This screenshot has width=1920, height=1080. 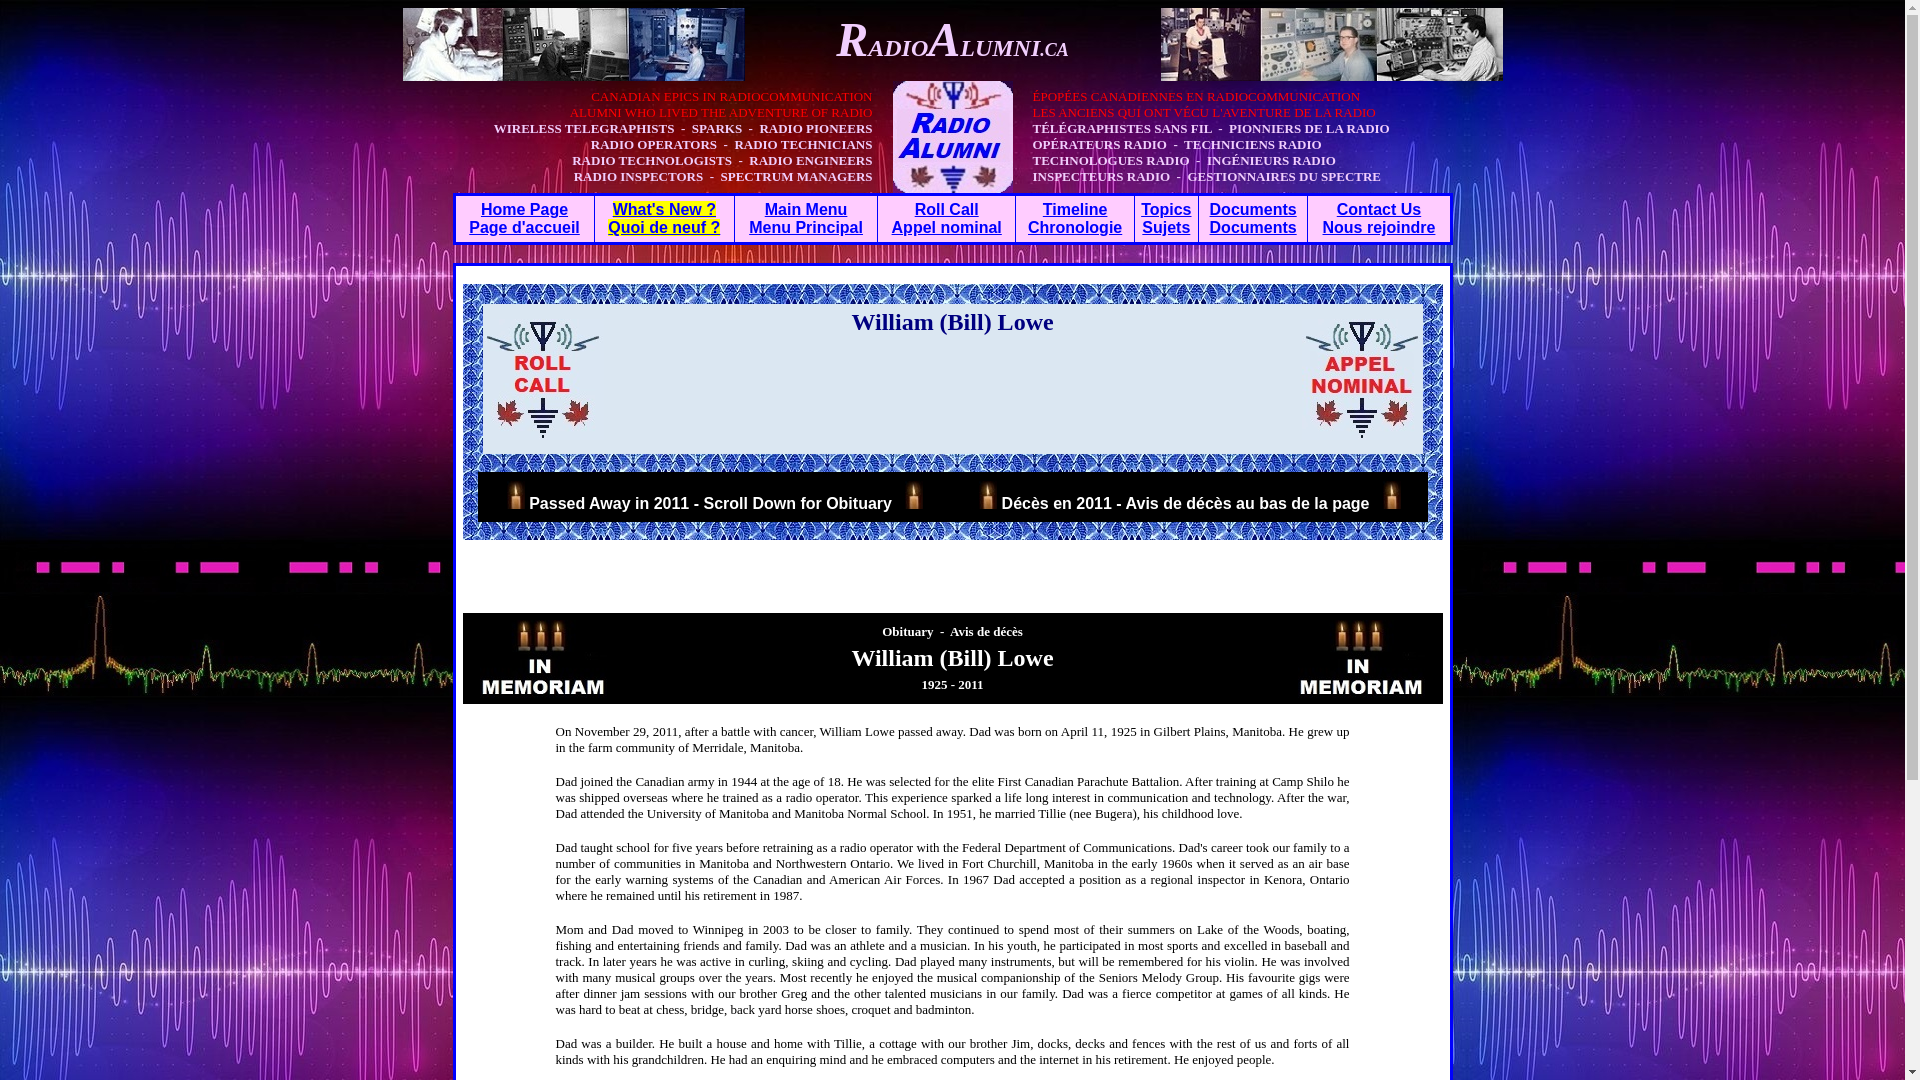 I want to click on Appel nominal, so click(x=947, y=228).